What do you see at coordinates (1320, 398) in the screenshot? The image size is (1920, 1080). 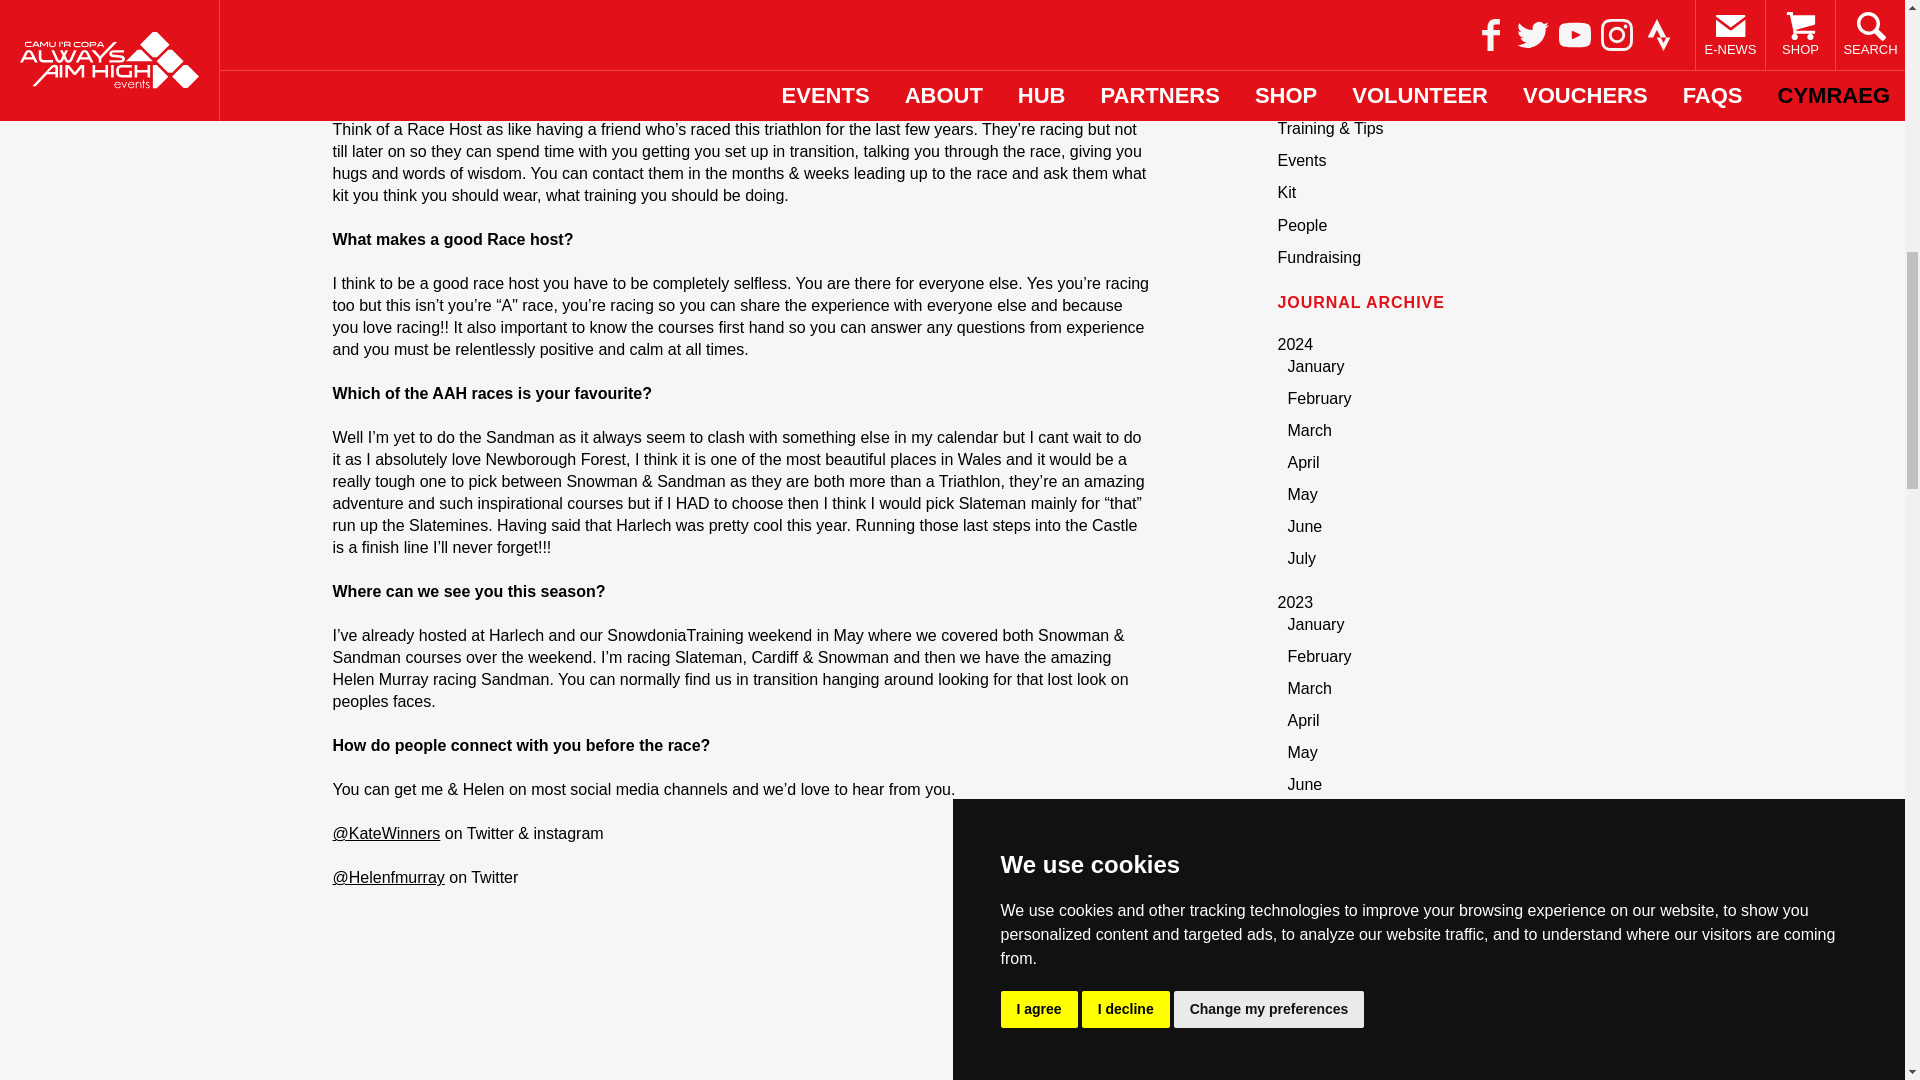 I see `February` at bounding box center [1320, 398].